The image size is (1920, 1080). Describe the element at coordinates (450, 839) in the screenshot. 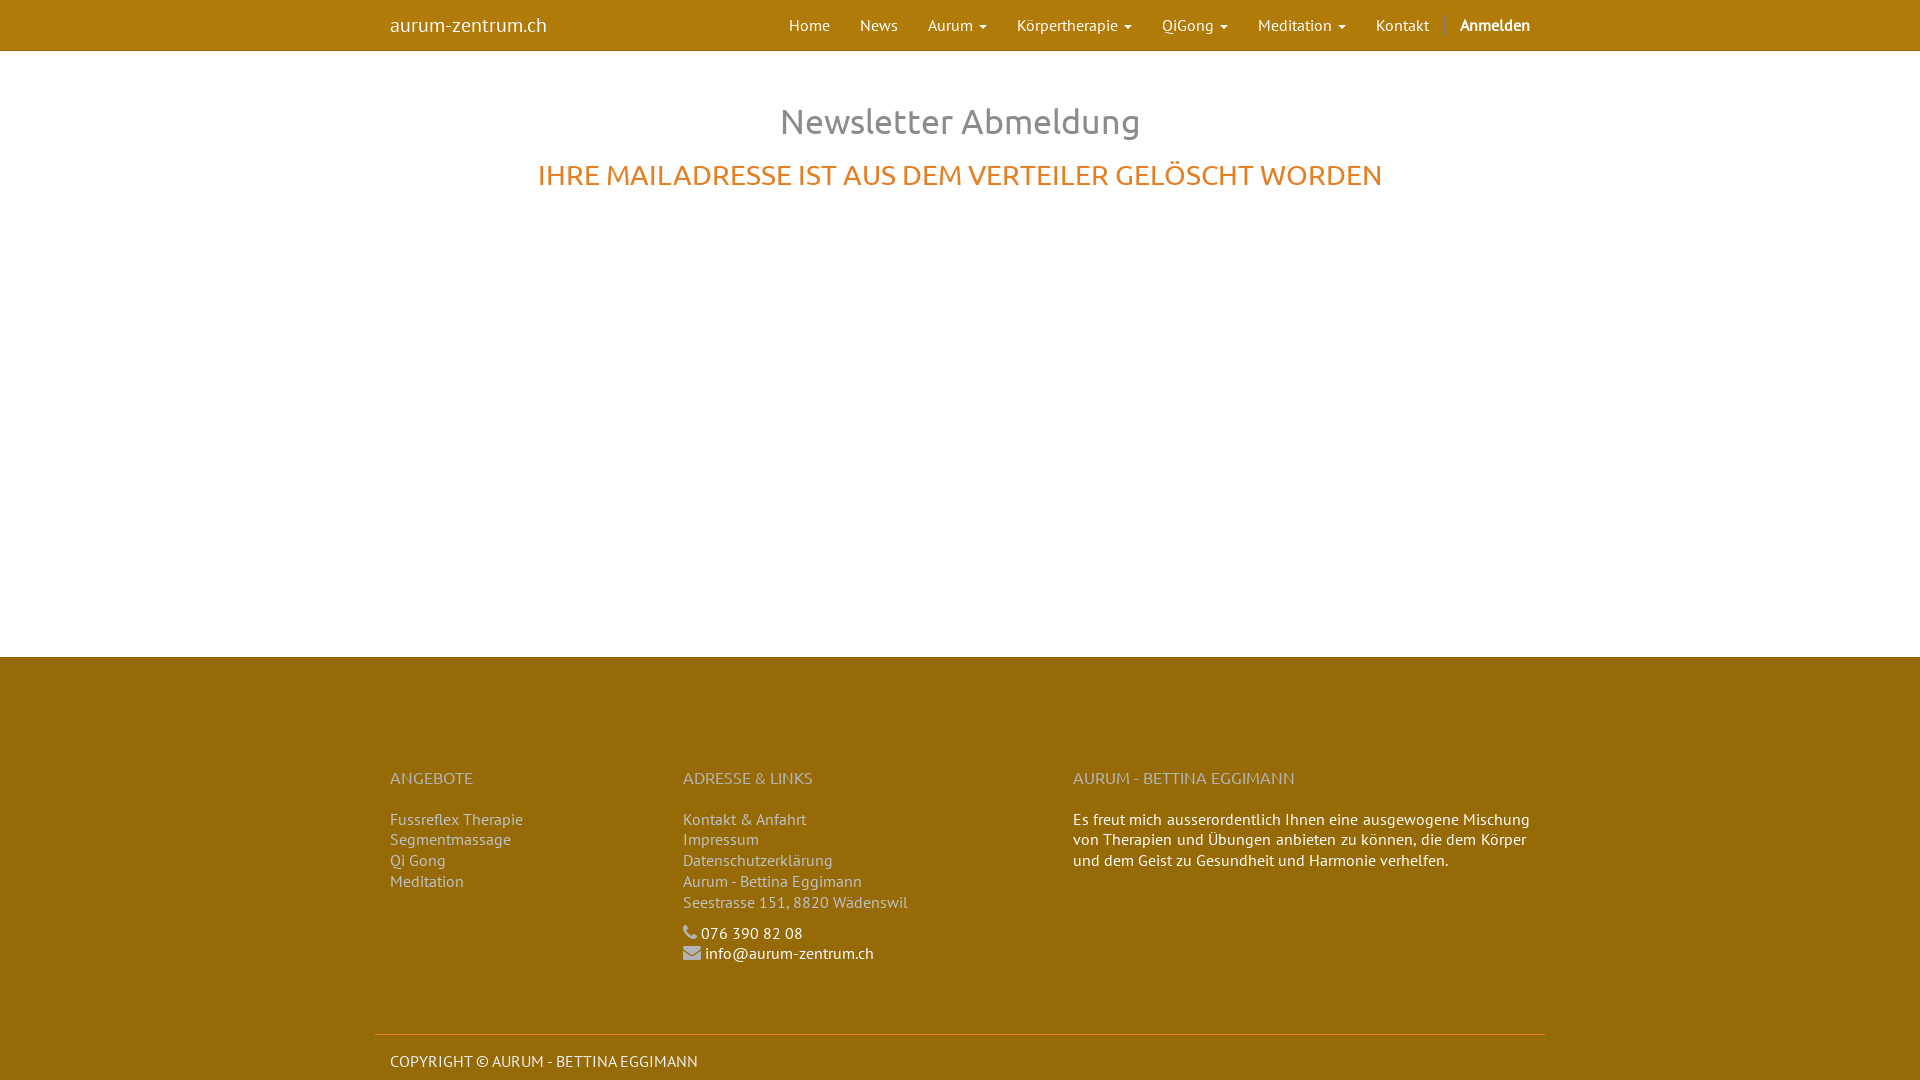

I see `Segmentmassage` at that location.